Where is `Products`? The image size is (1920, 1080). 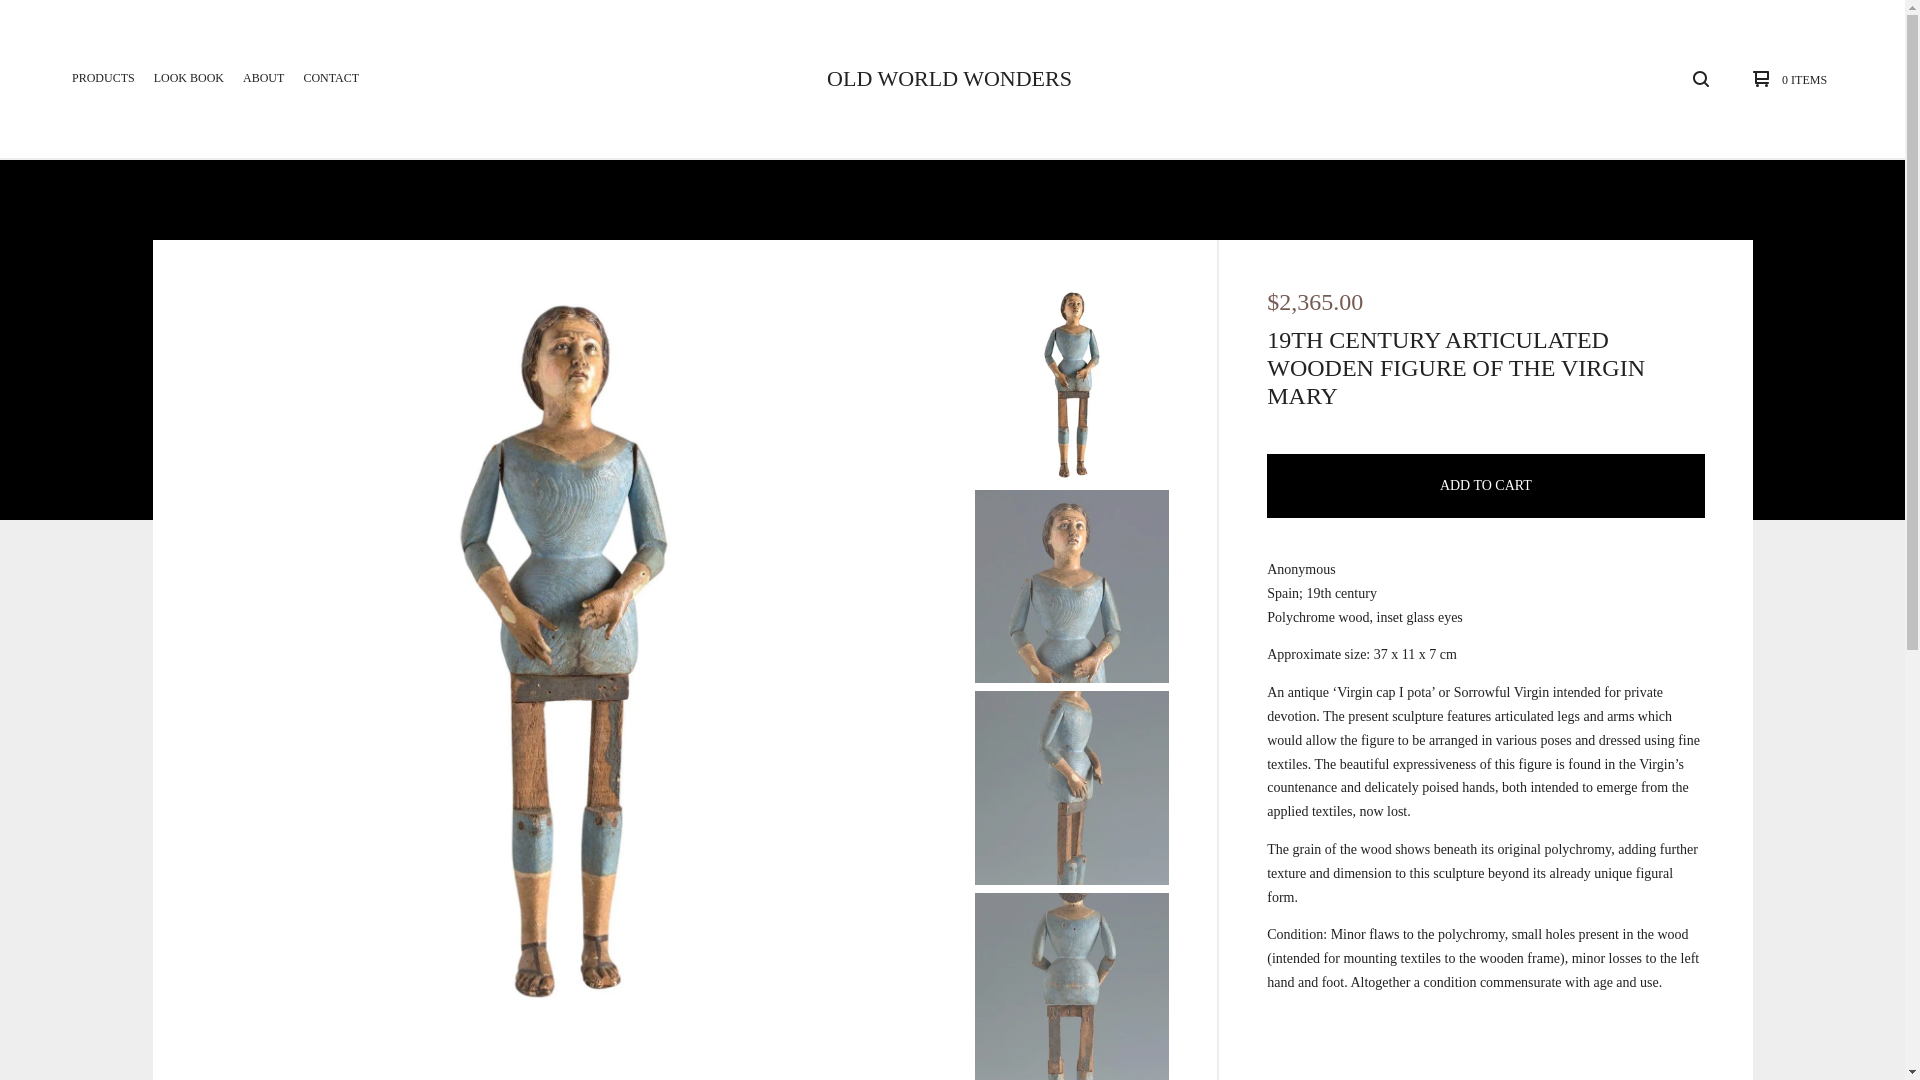
Products is located at coordinates (102, 78).